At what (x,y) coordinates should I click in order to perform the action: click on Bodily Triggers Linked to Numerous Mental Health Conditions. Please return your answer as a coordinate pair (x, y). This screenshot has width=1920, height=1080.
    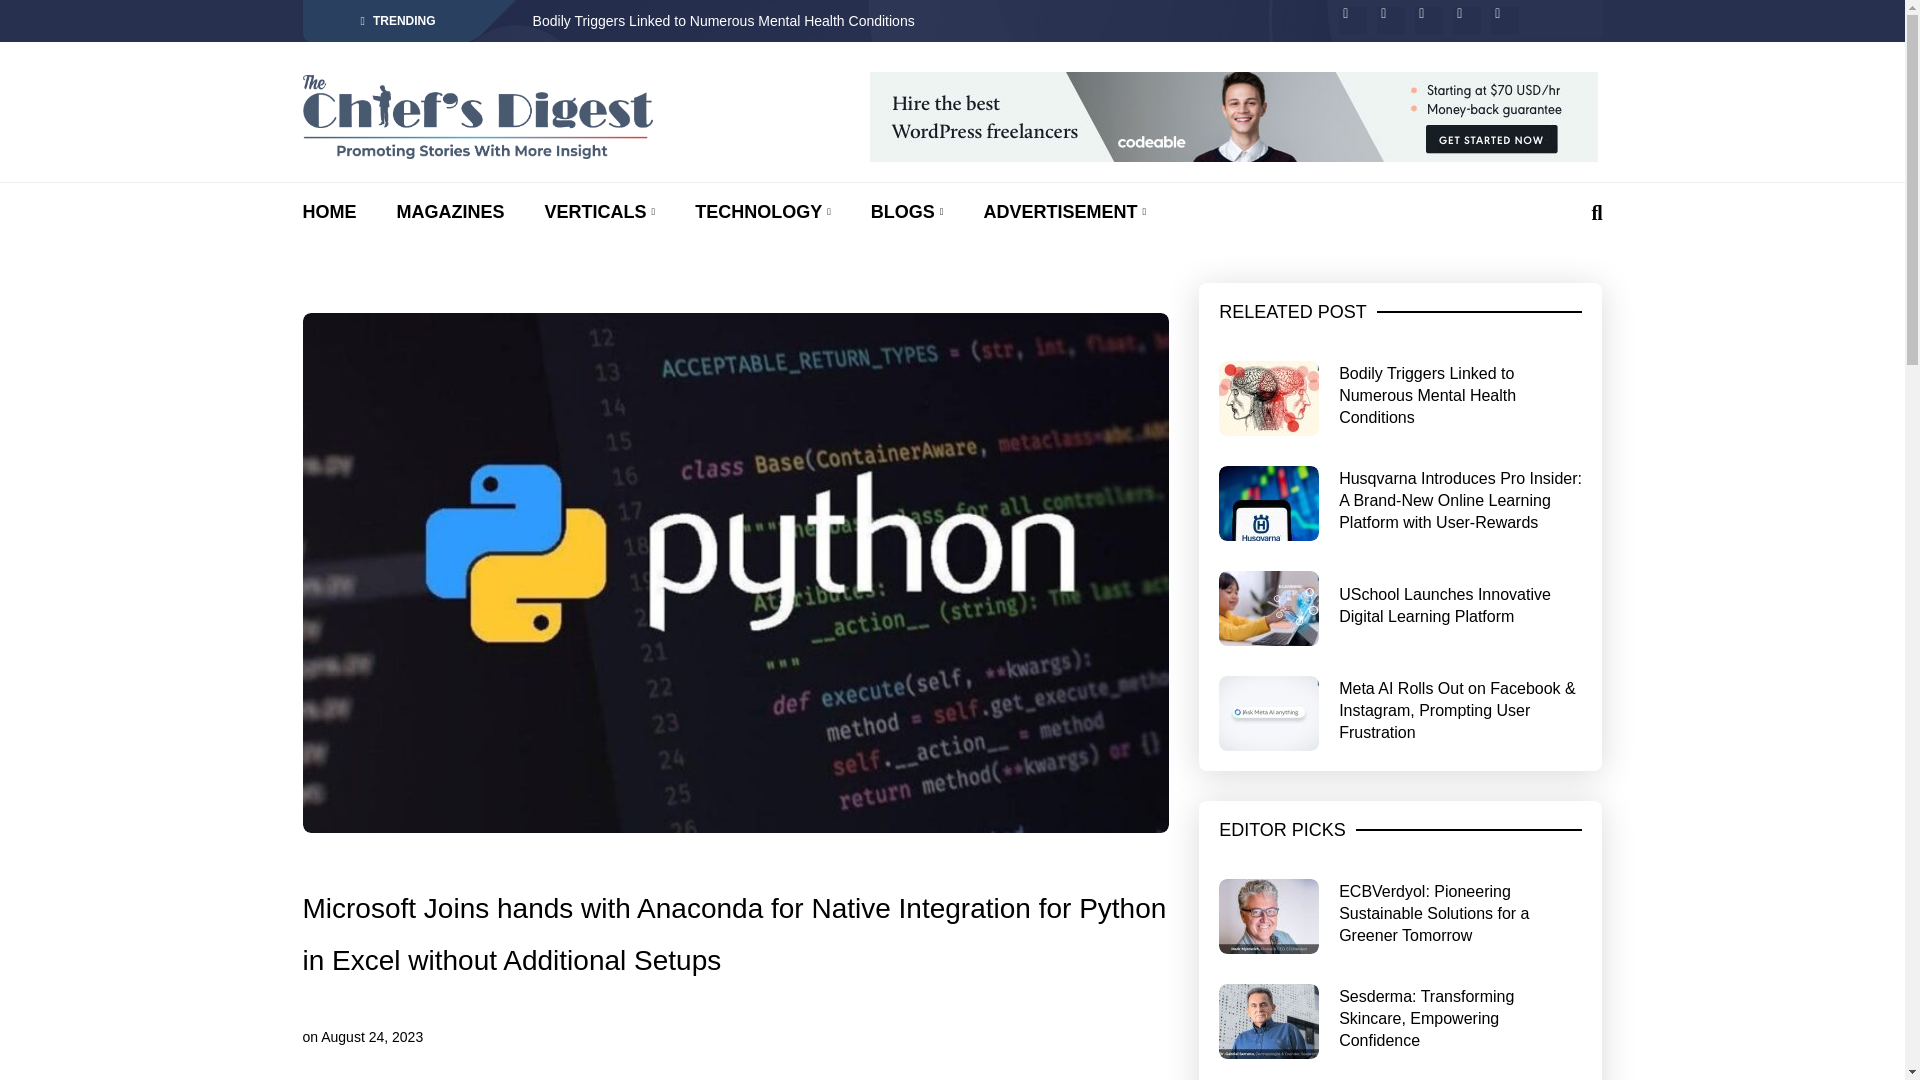
    Looking at the image, I should click on (904, 21).